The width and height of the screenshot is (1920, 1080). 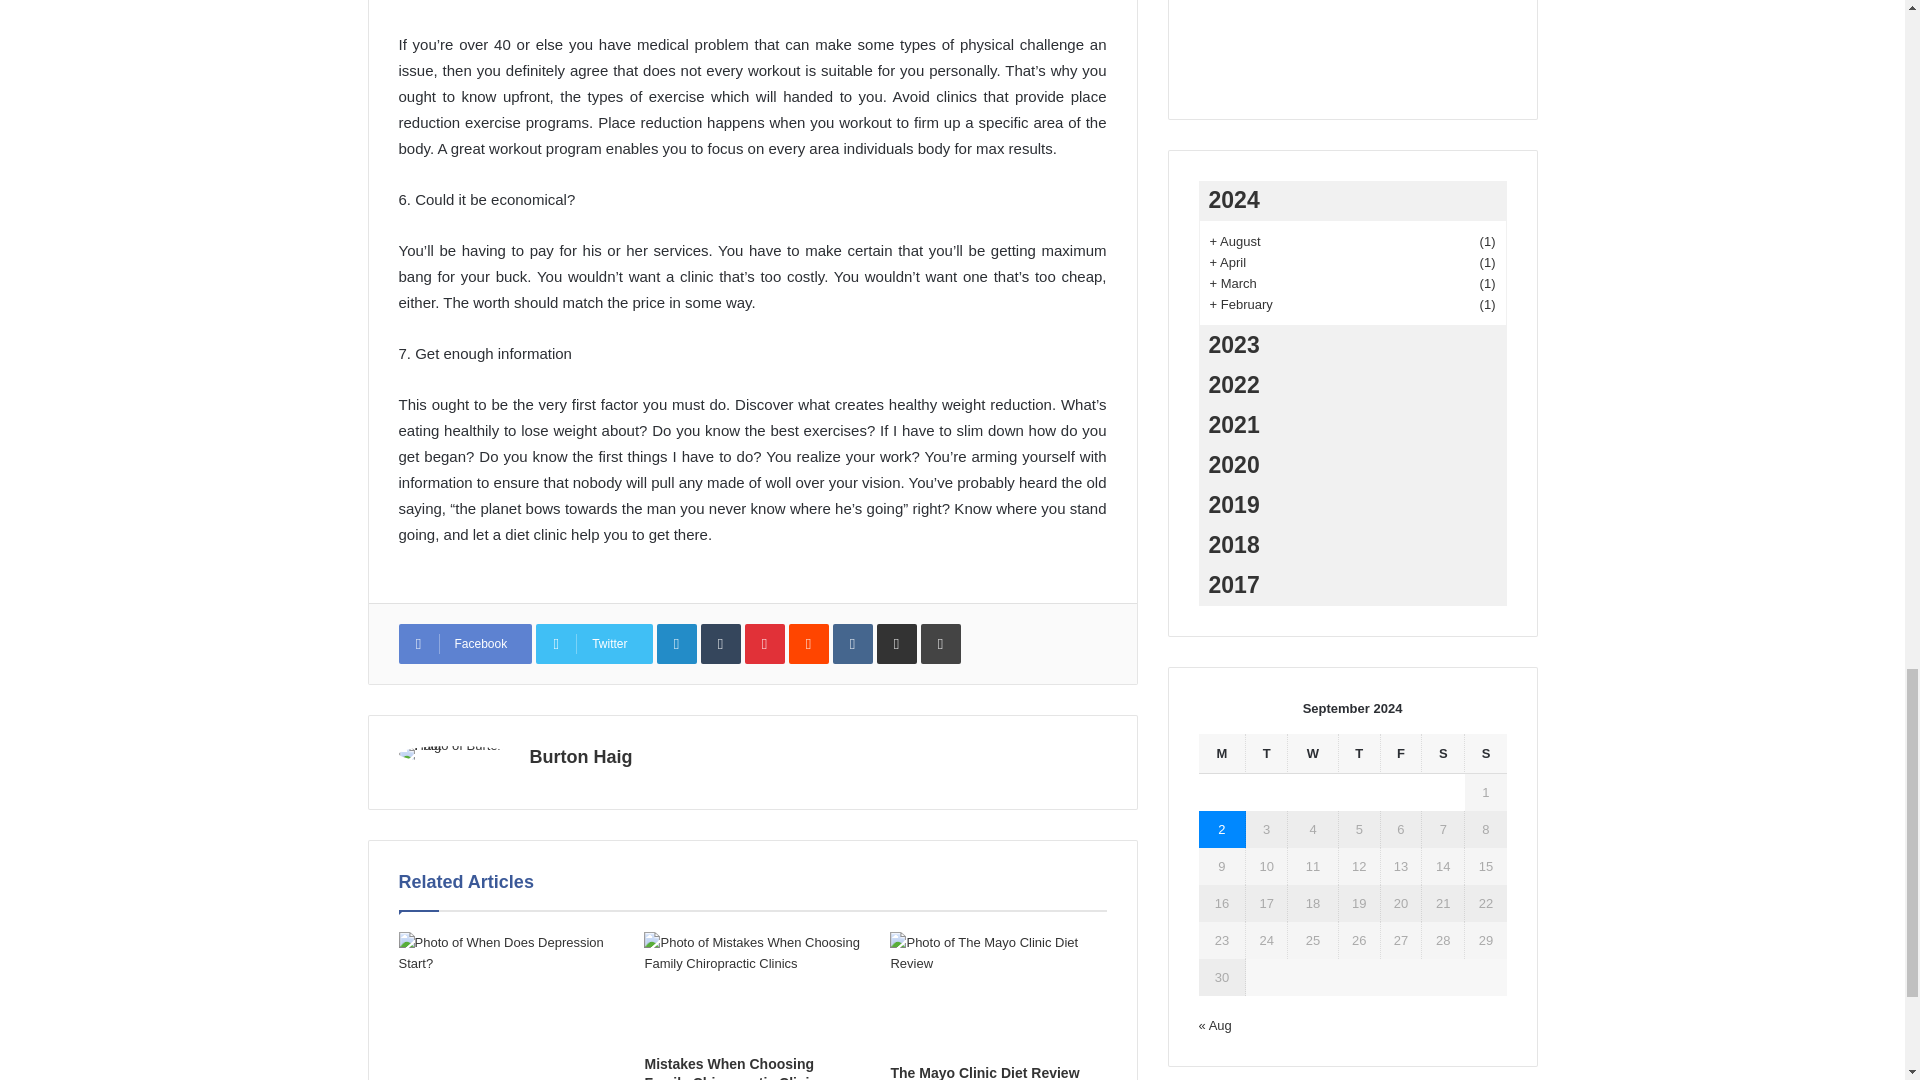 What do you see at coordinates (1313, 754) in the screenshot?
I see `Wednesday` at bounding box center [1313, 754].